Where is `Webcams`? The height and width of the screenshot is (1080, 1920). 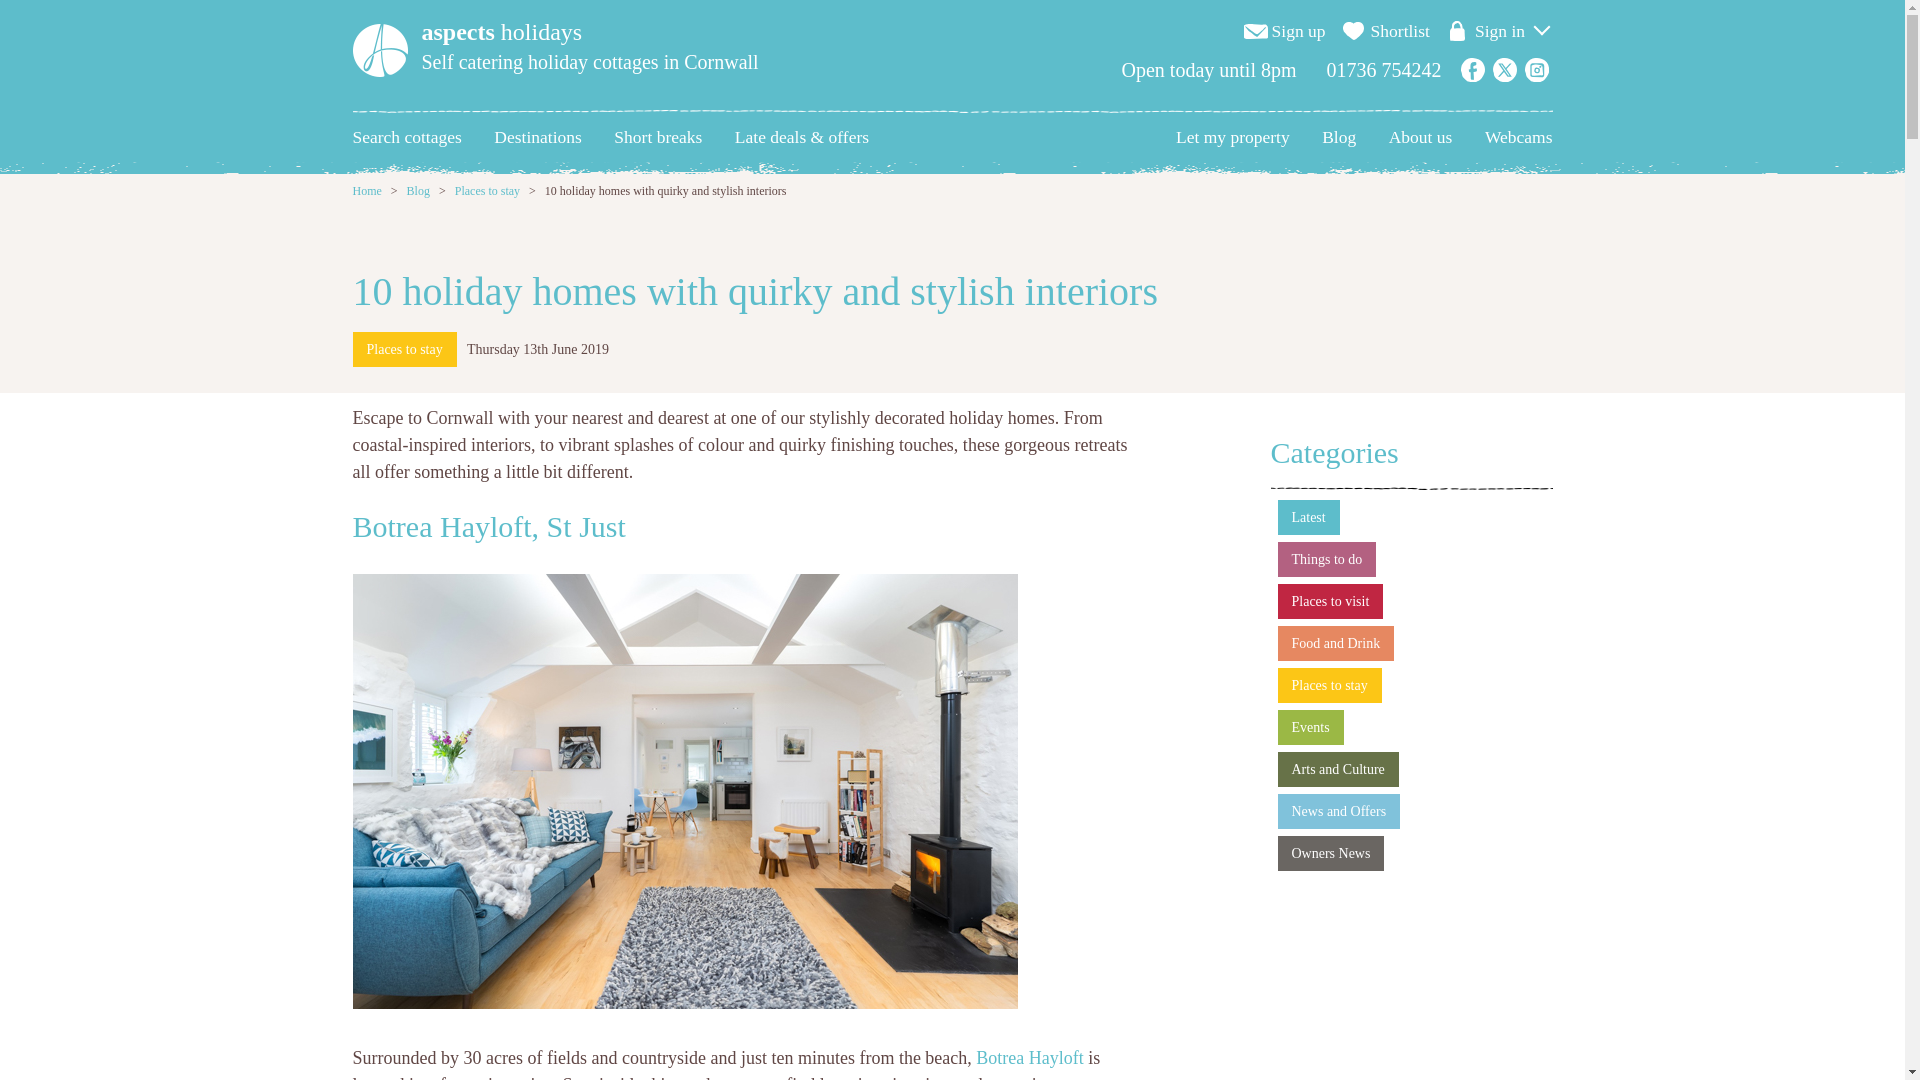
Webcams is located at coordinates (1518, 137).